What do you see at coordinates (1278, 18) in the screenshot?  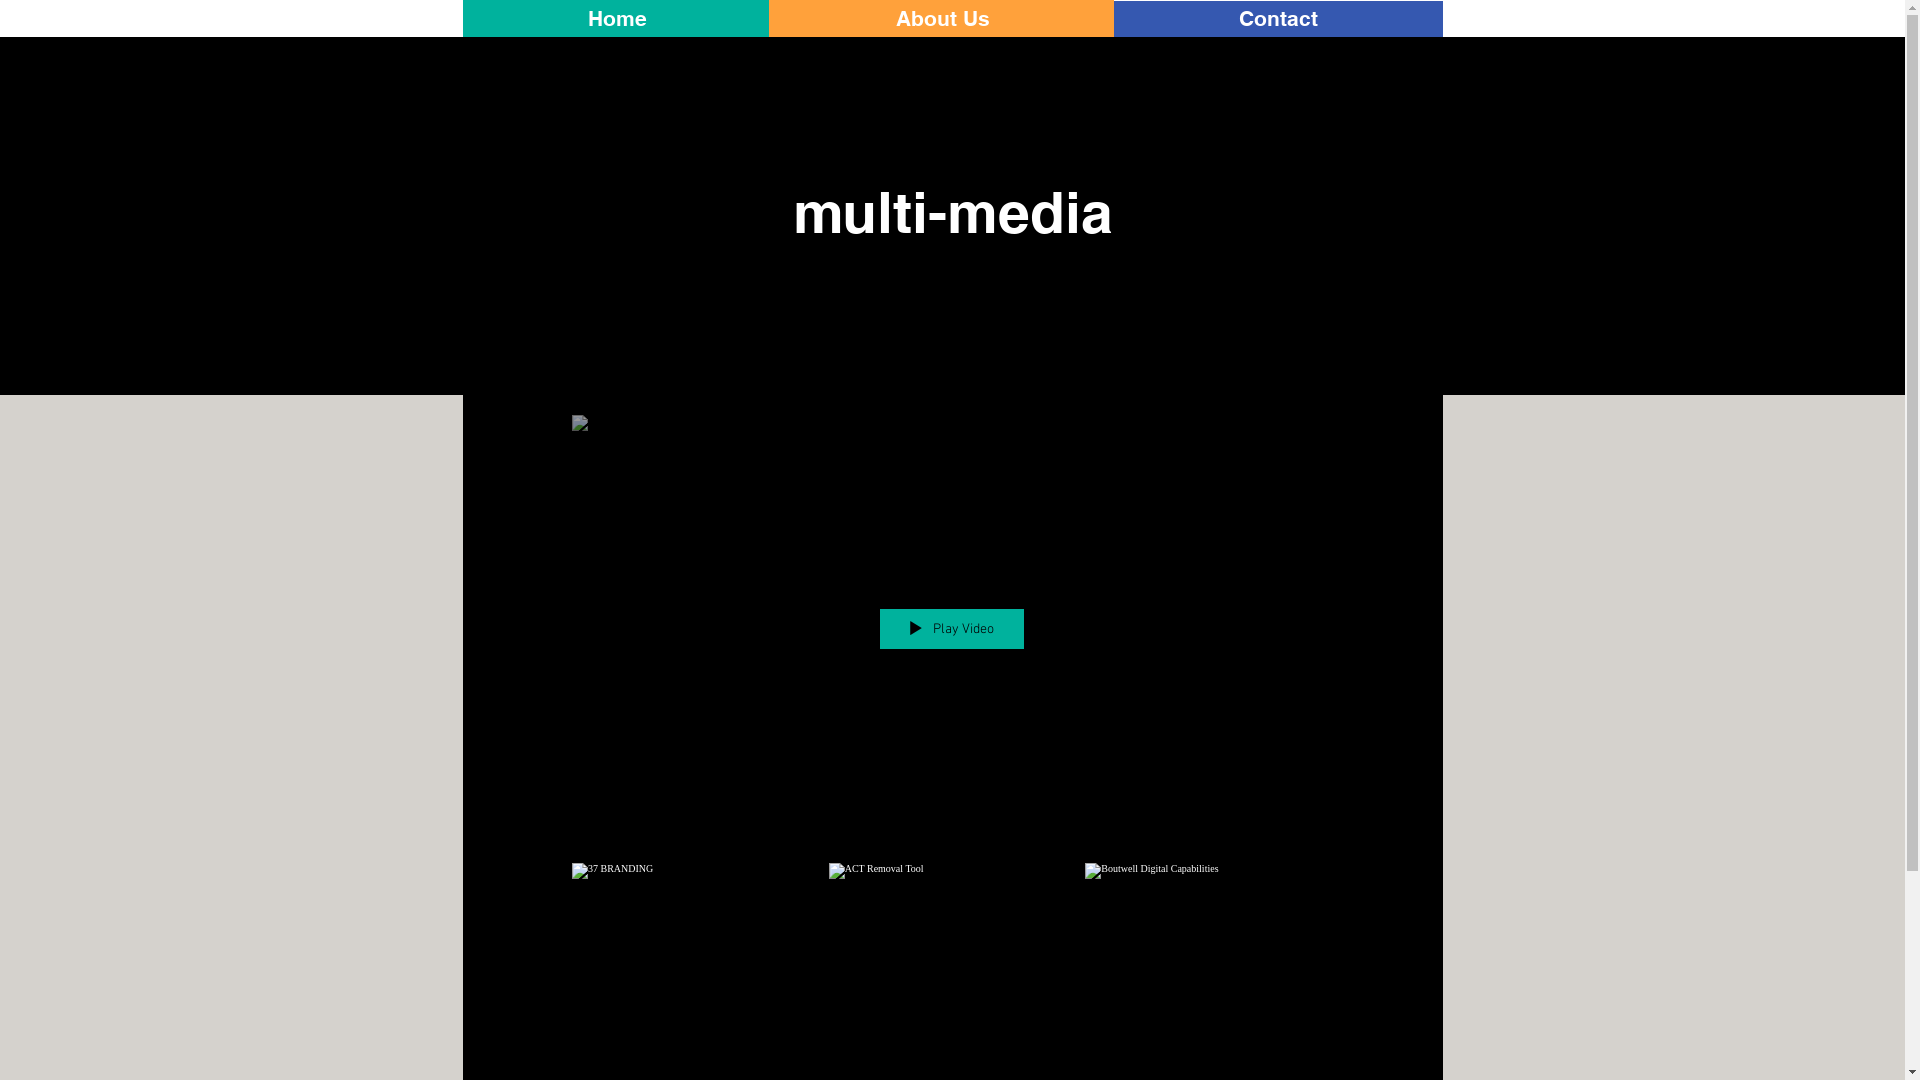 I see `Contact` at bounding box center [1278, 18].